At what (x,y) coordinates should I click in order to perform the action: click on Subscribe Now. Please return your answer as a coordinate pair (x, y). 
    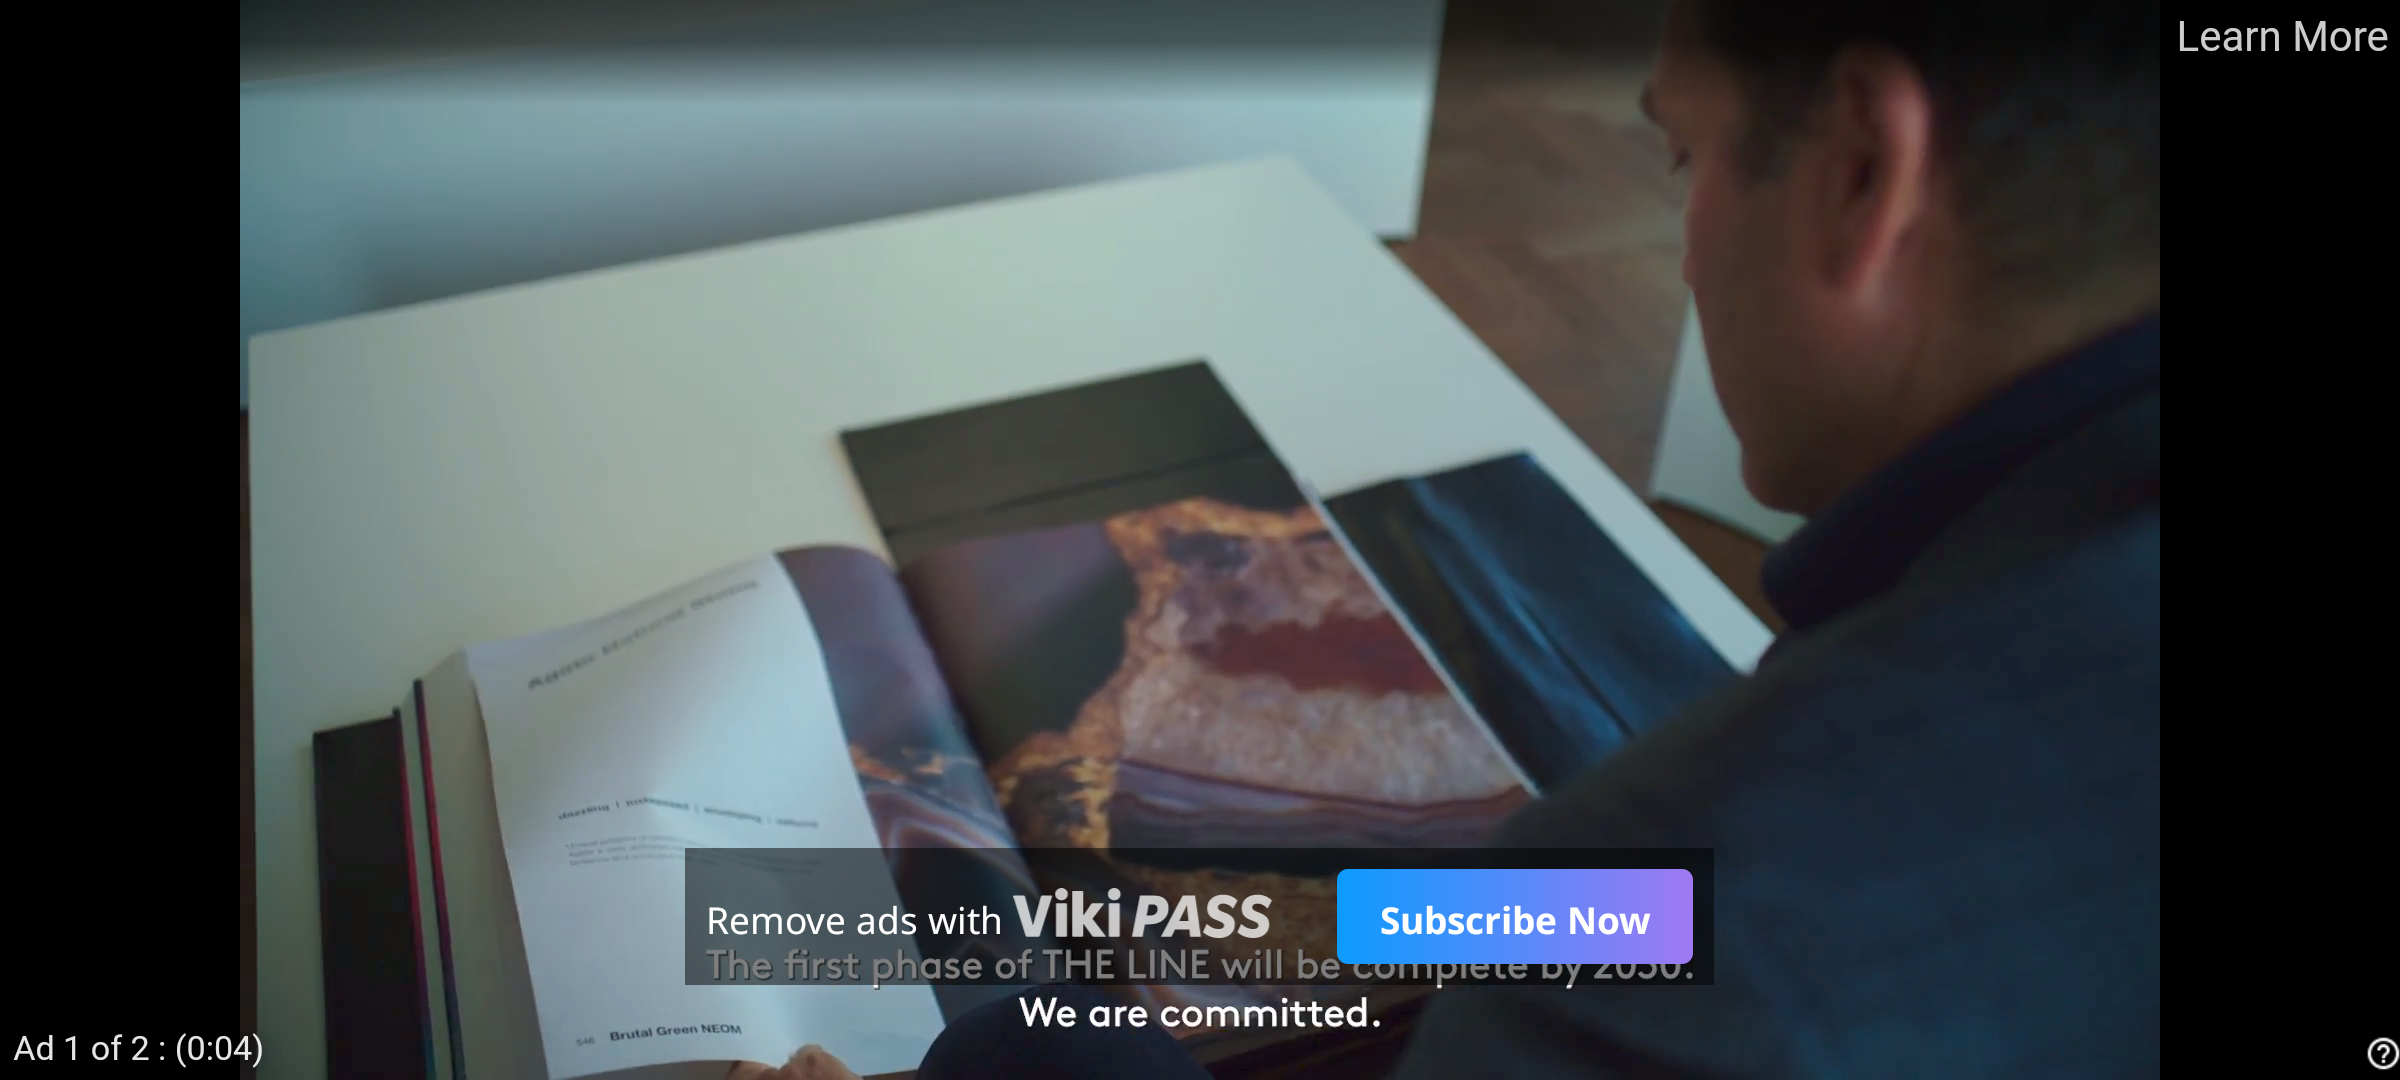
    Looking at the image, I should click on (1514, 916).